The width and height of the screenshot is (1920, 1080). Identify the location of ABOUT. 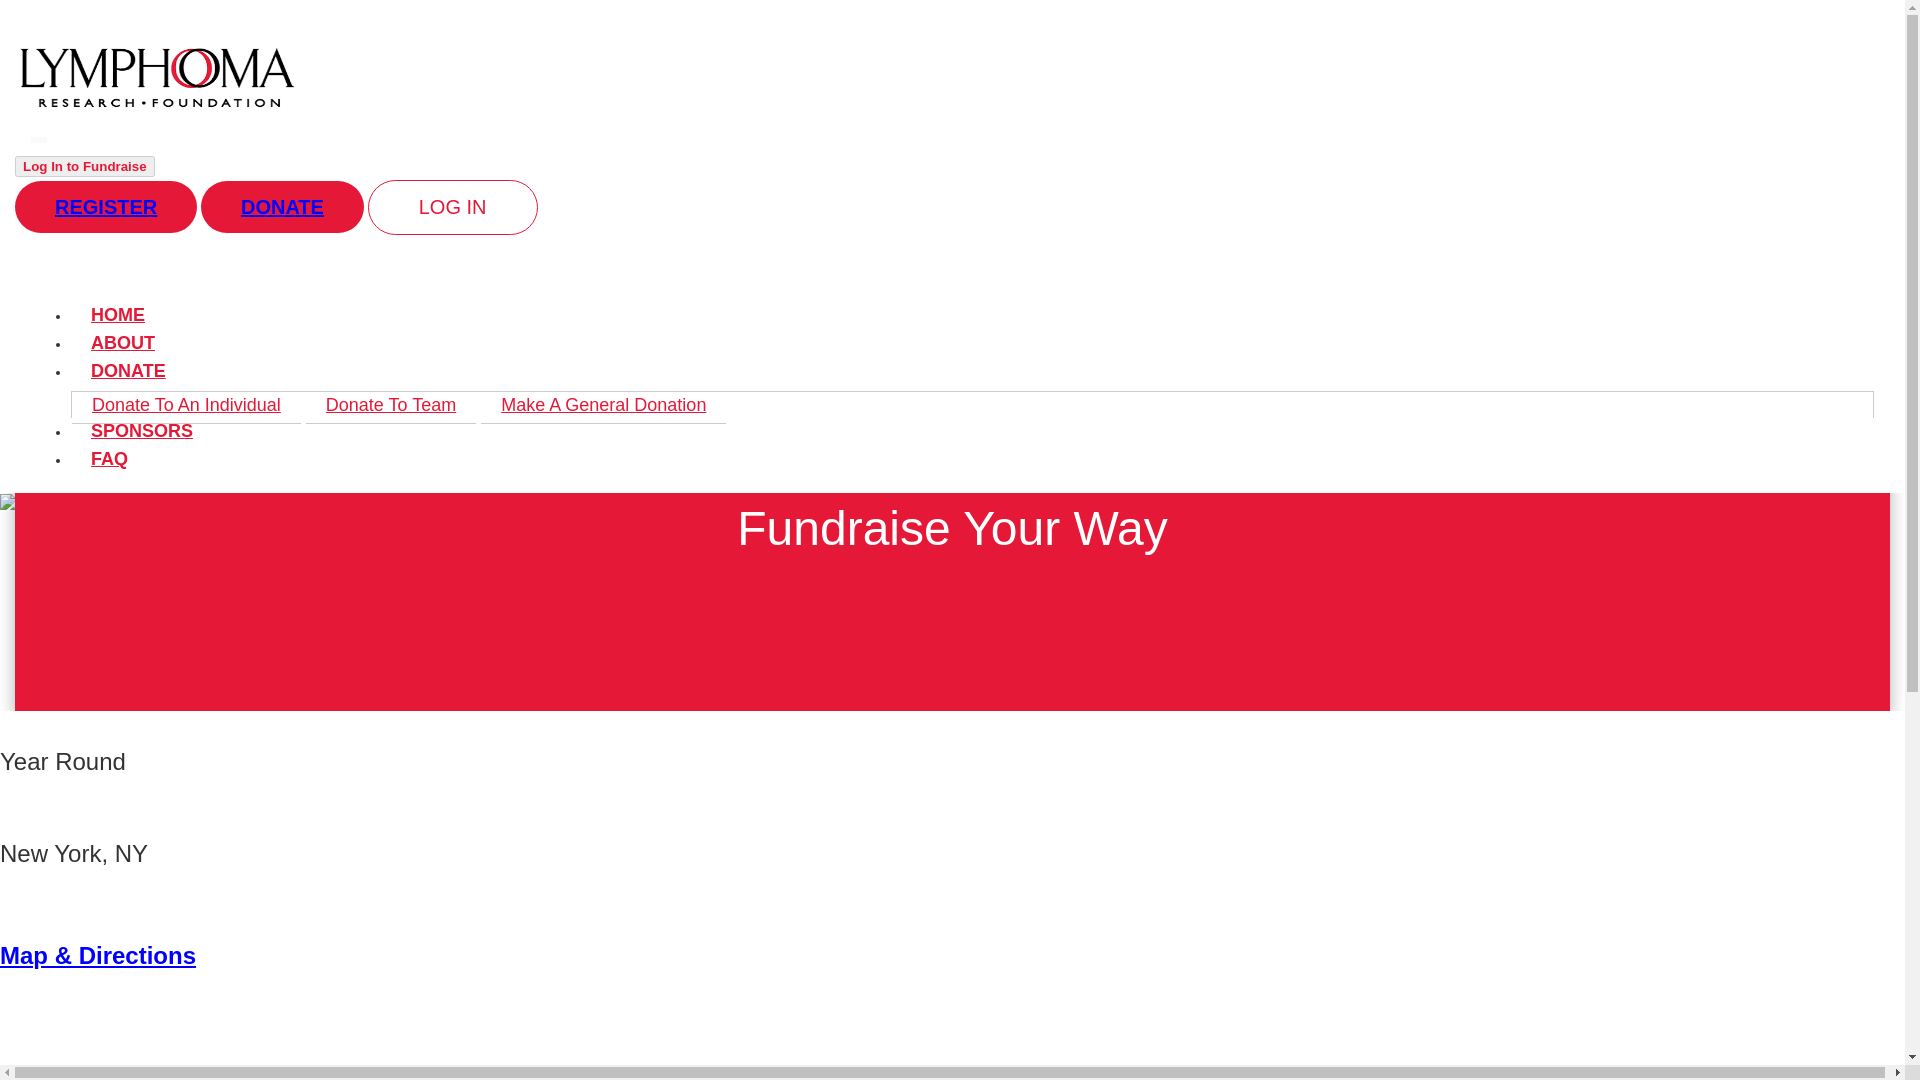
(122, 342).